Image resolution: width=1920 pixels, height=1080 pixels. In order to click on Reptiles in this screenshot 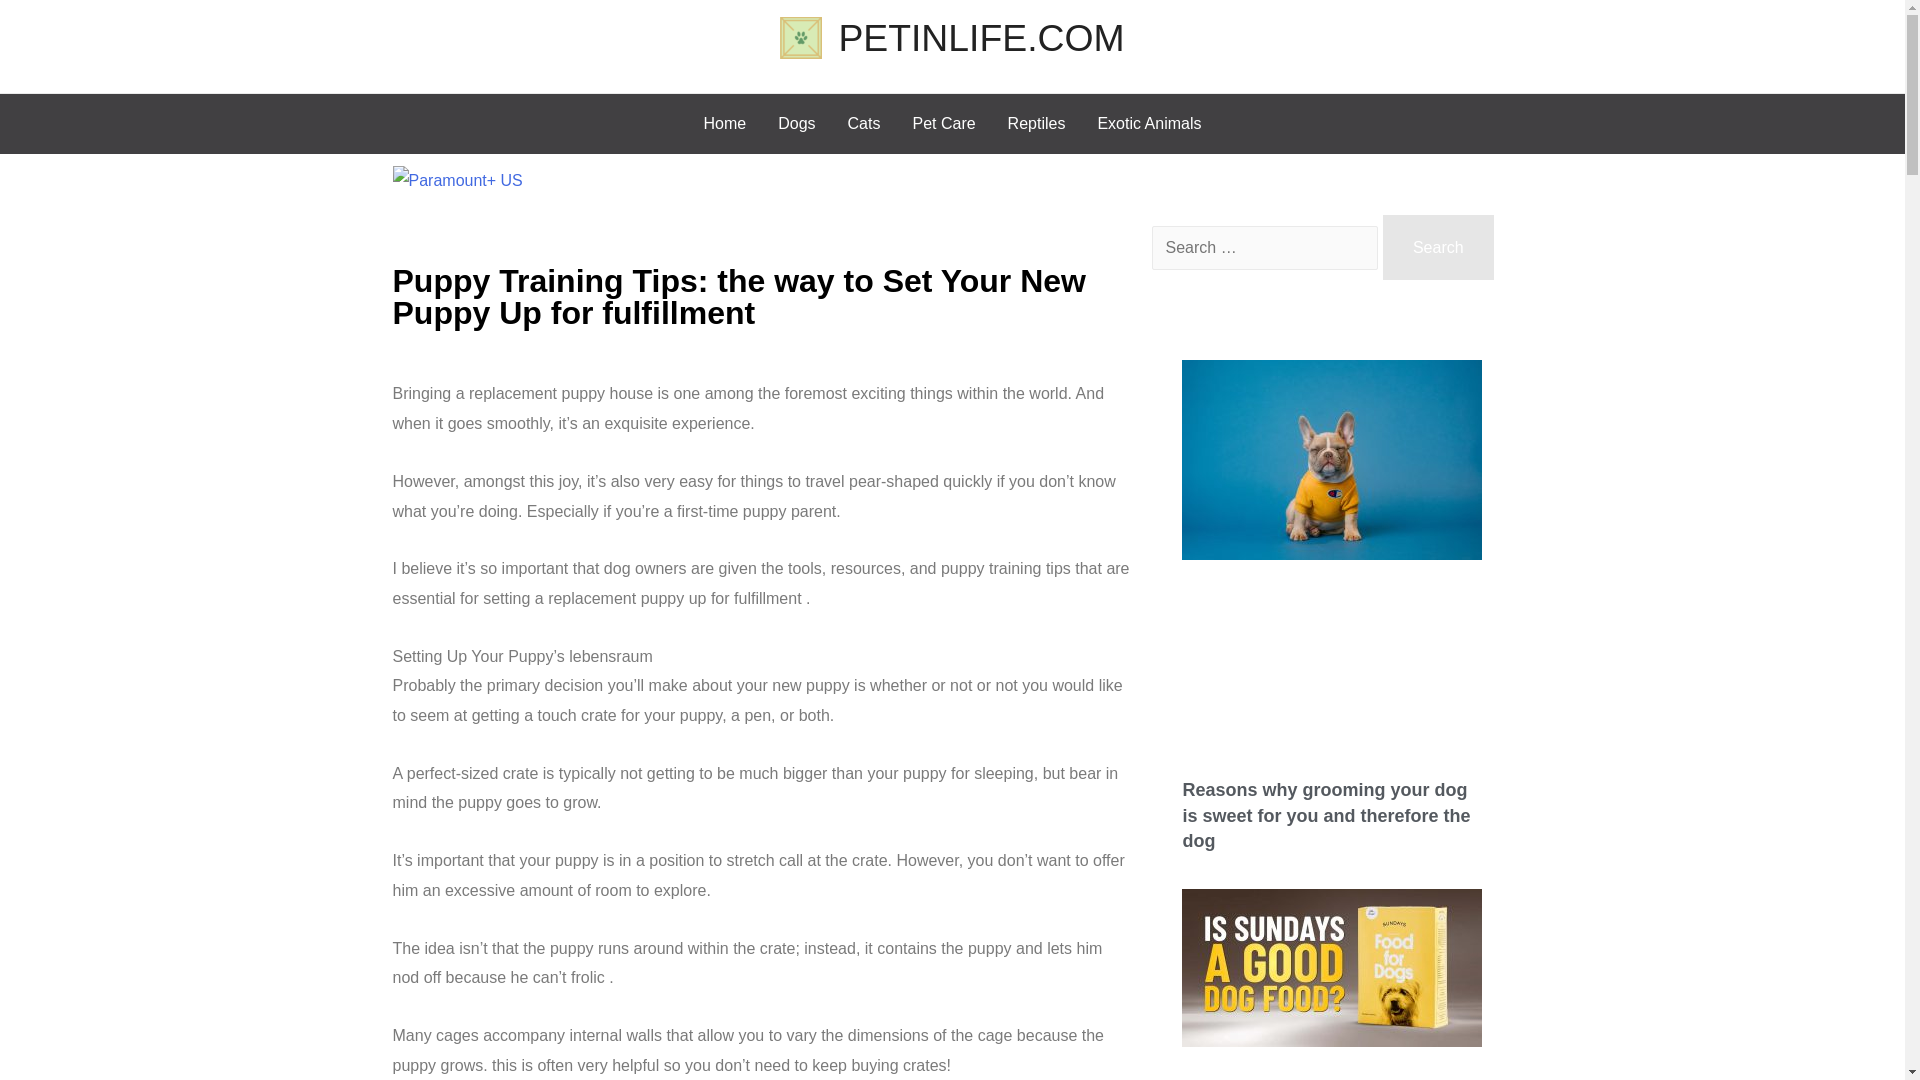, I will do `click(1037, 124)`.